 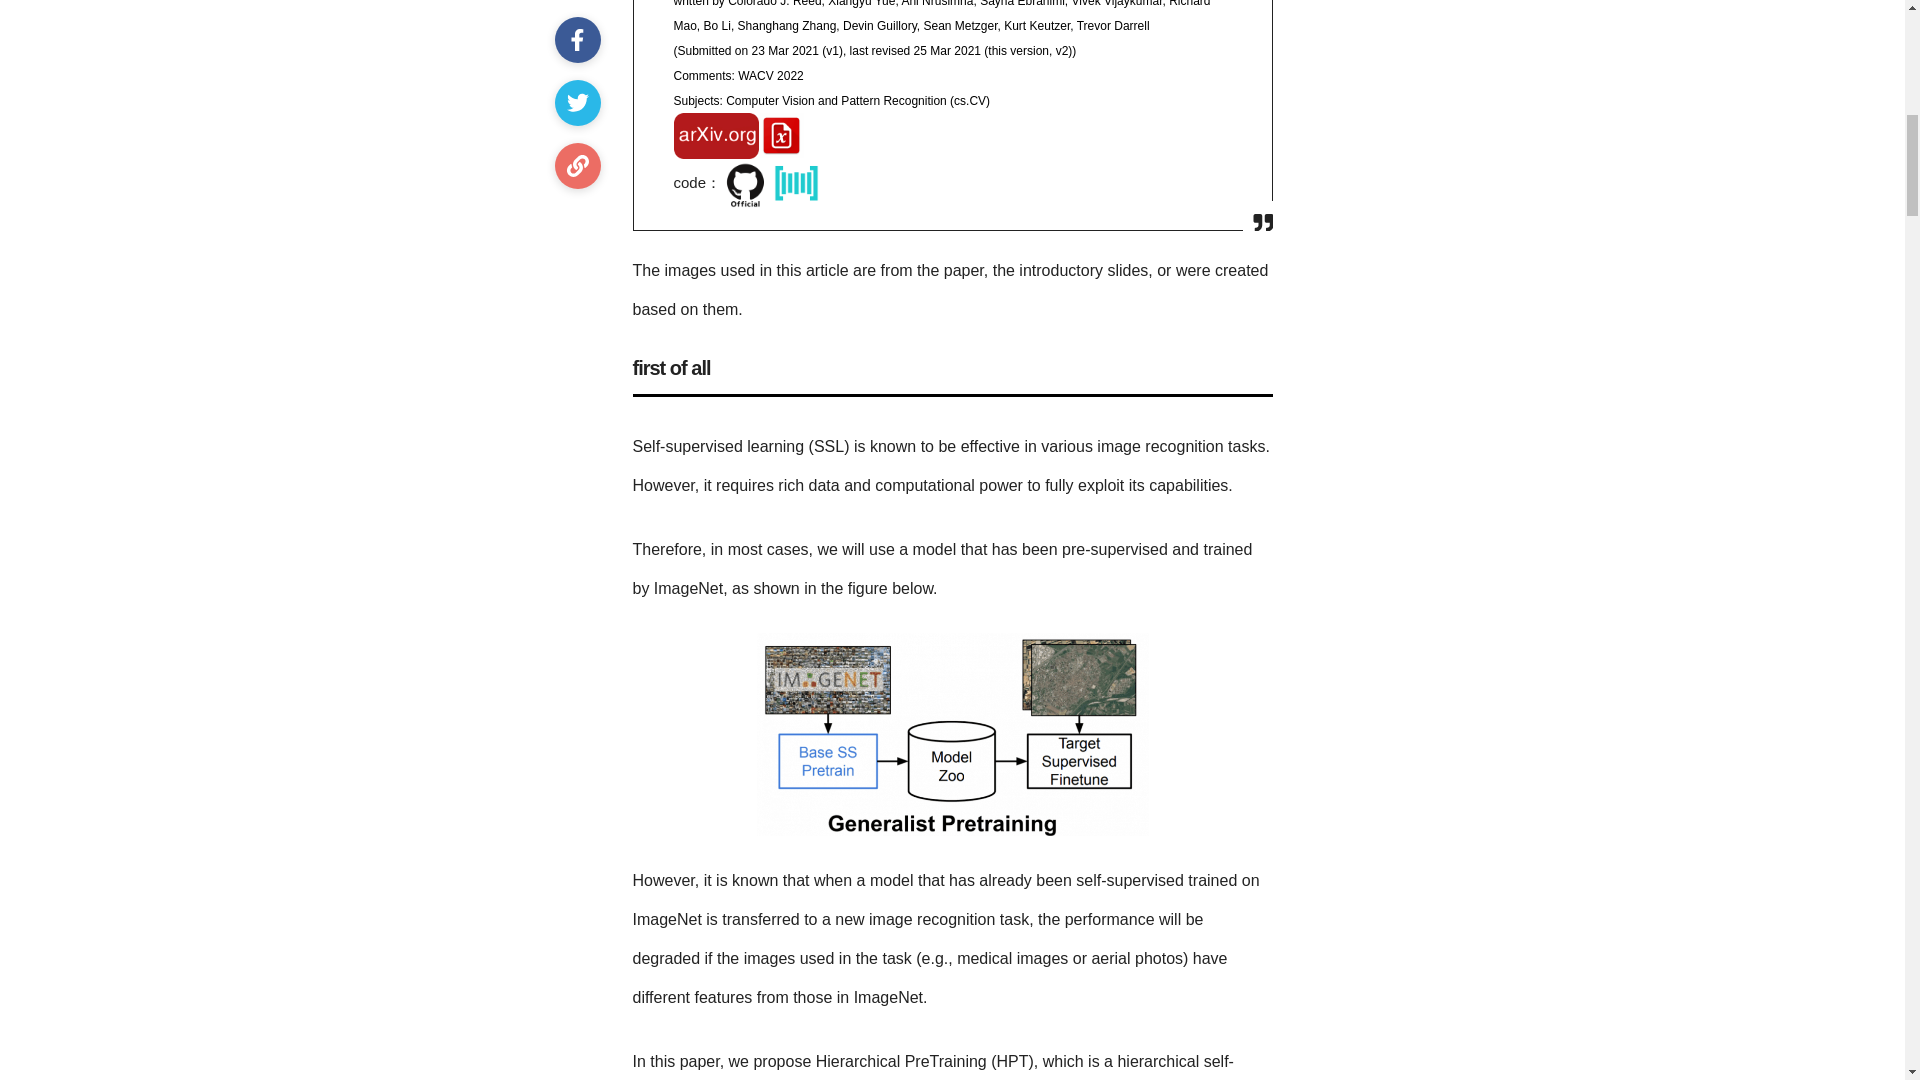 I want to click on Ani Nrusimha, so click(x=936, y=4).